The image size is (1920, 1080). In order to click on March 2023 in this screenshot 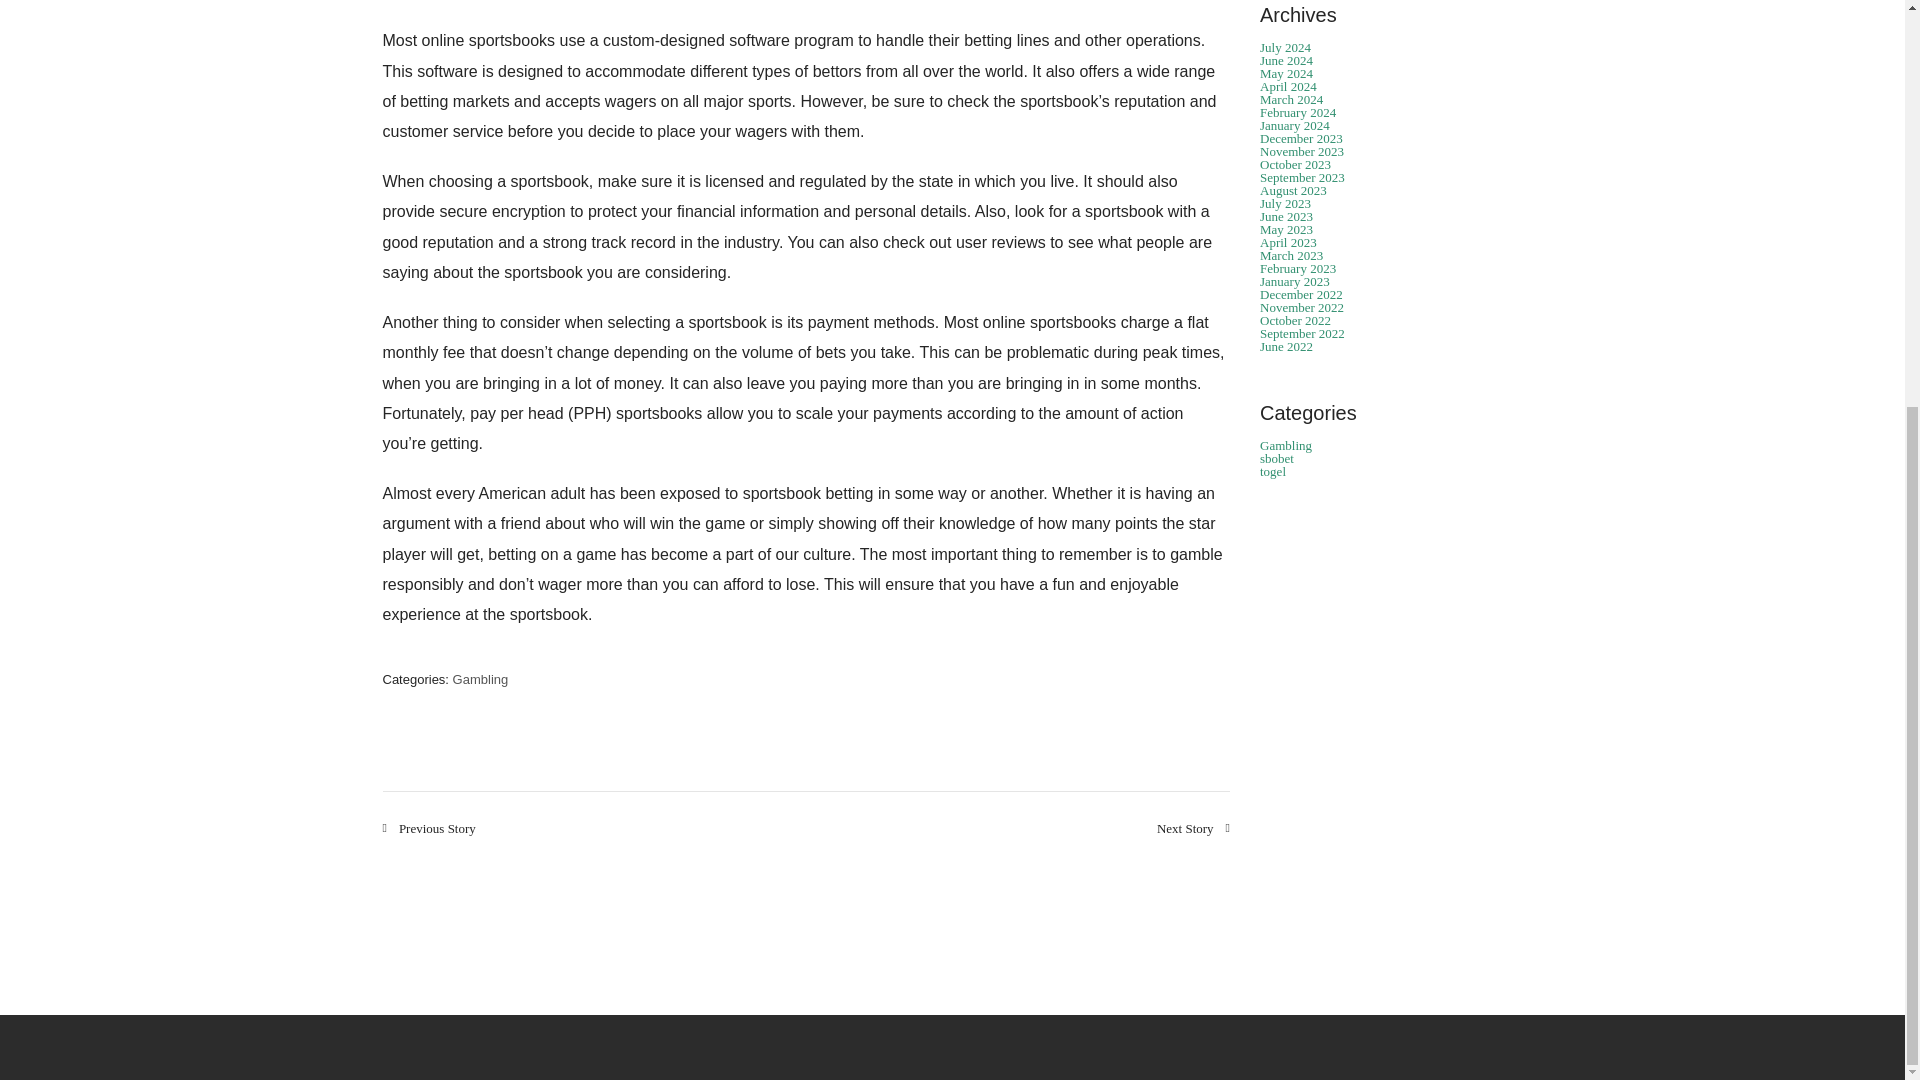, I will do `click(1290, 256)`.